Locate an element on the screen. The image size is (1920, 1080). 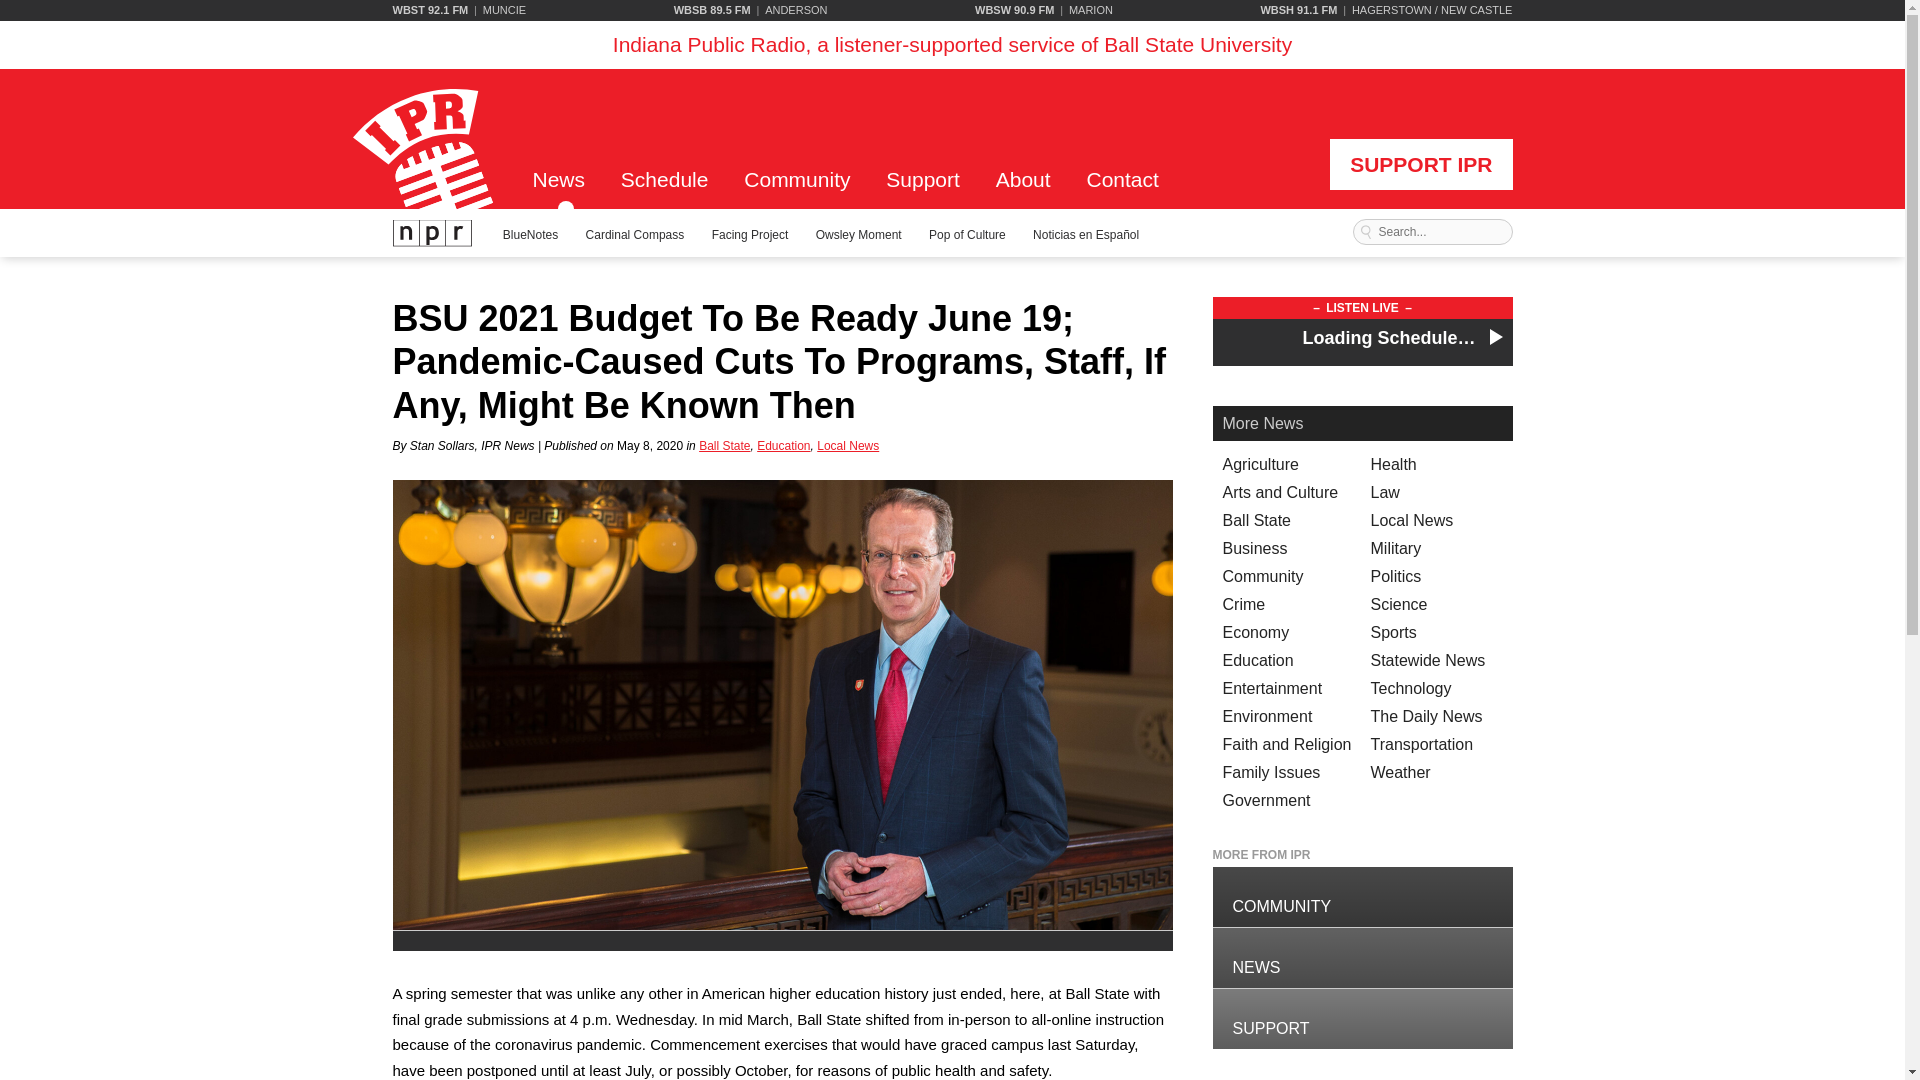
Family Issues is located at coordinates (1270, 772).